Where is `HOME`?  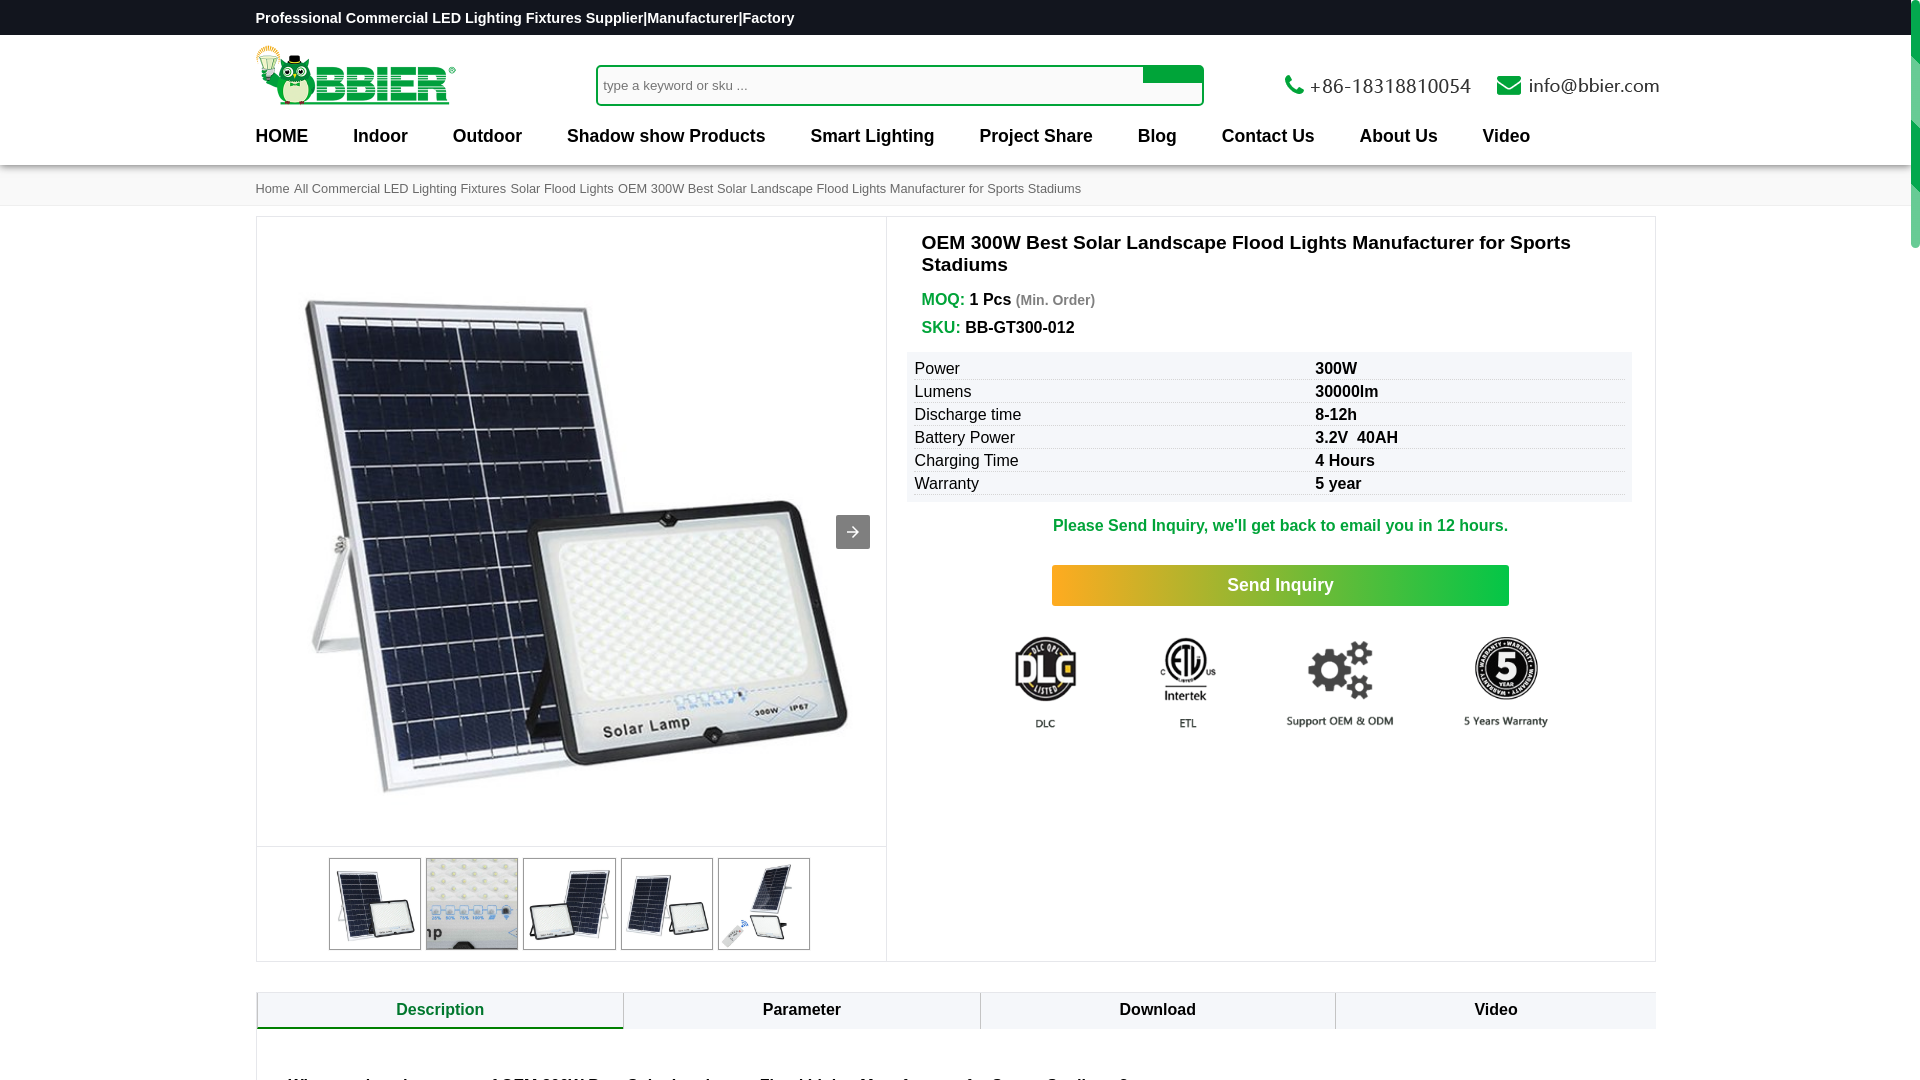 HOME is located at coordinates (282, 136).